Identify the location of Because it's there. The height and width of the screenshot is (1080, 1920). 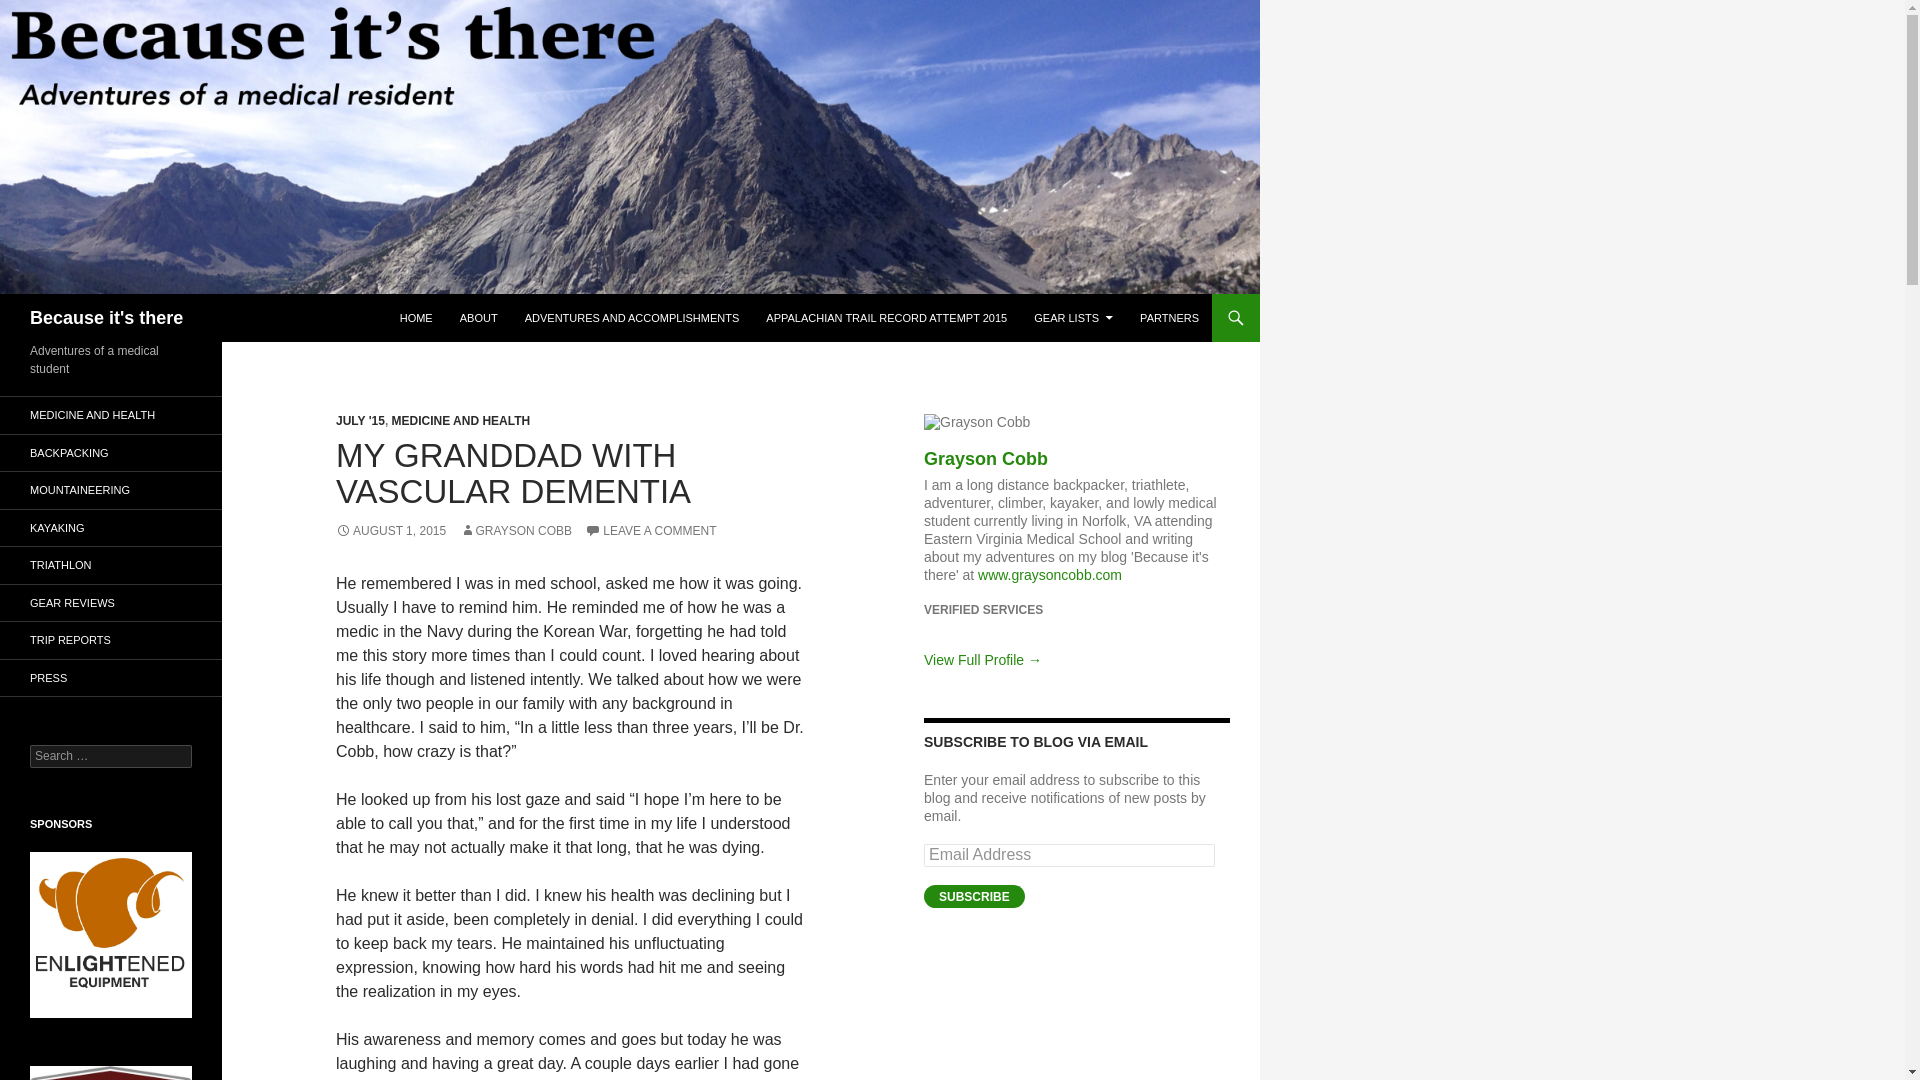
(106, 318).